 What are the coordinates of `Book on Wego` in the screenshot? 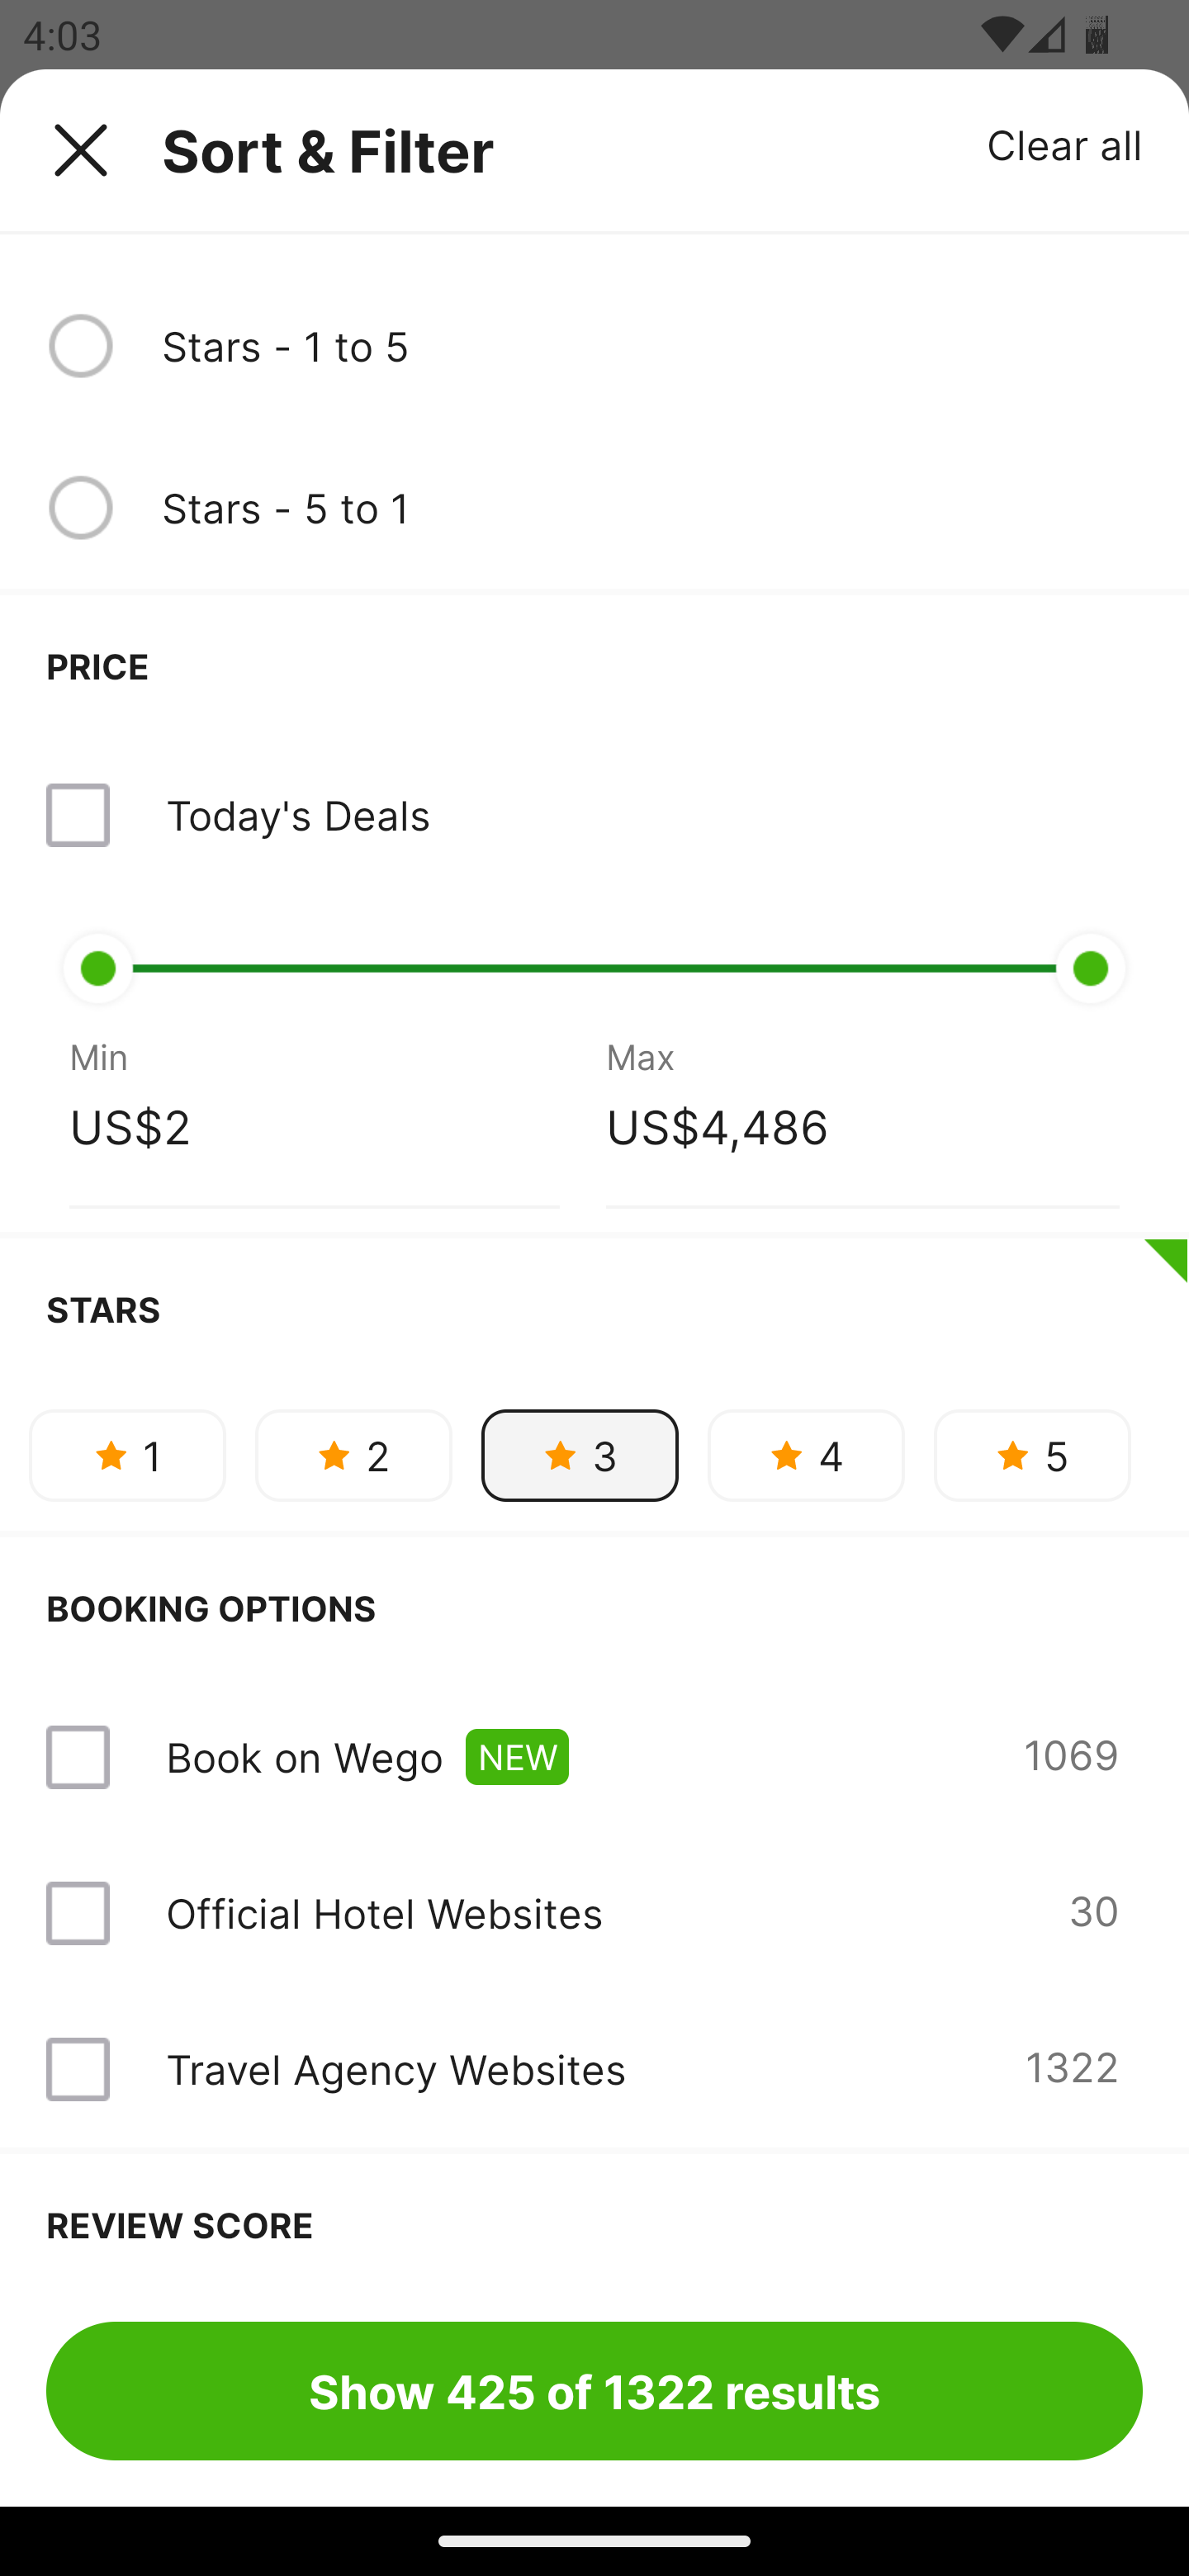 It's located at (304, 1757).